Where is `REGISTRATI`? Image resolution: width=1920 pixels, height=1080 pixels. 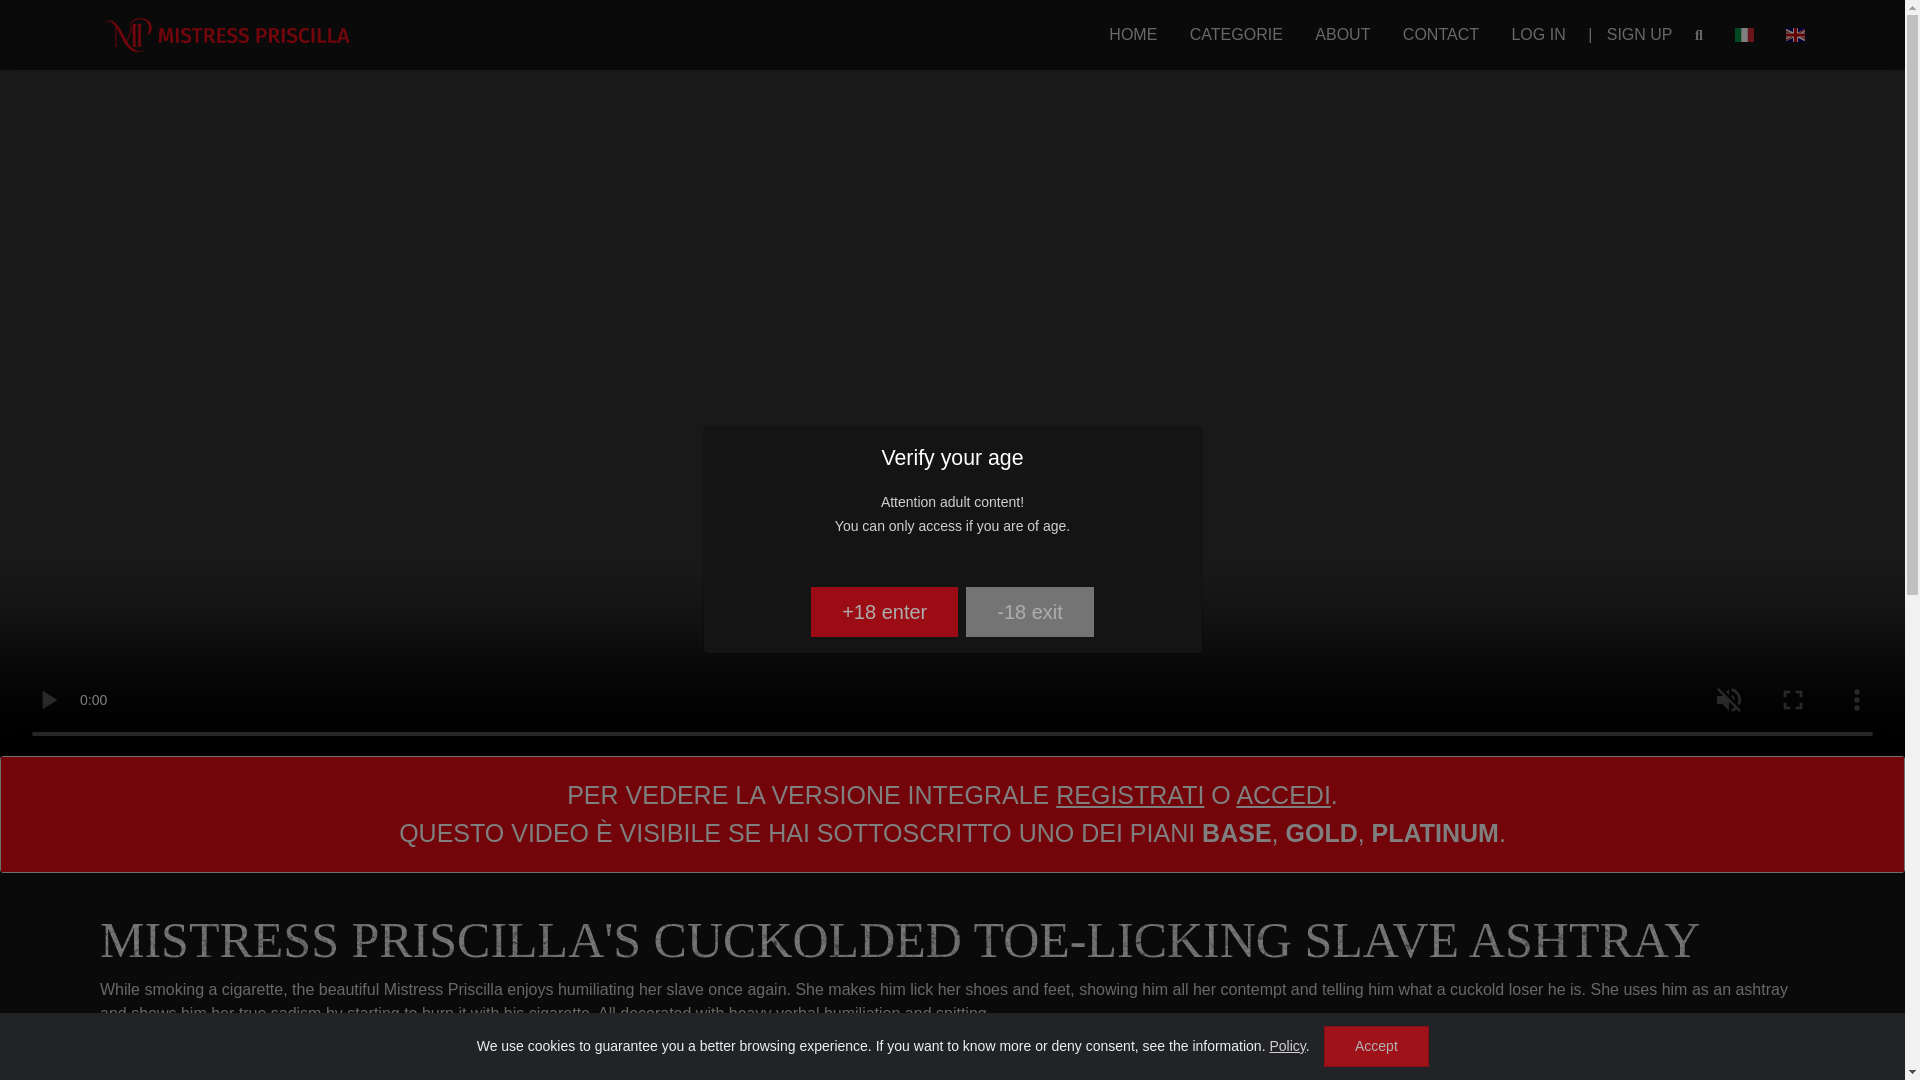 REGISTRATI is located at coordinates (1130, 794).